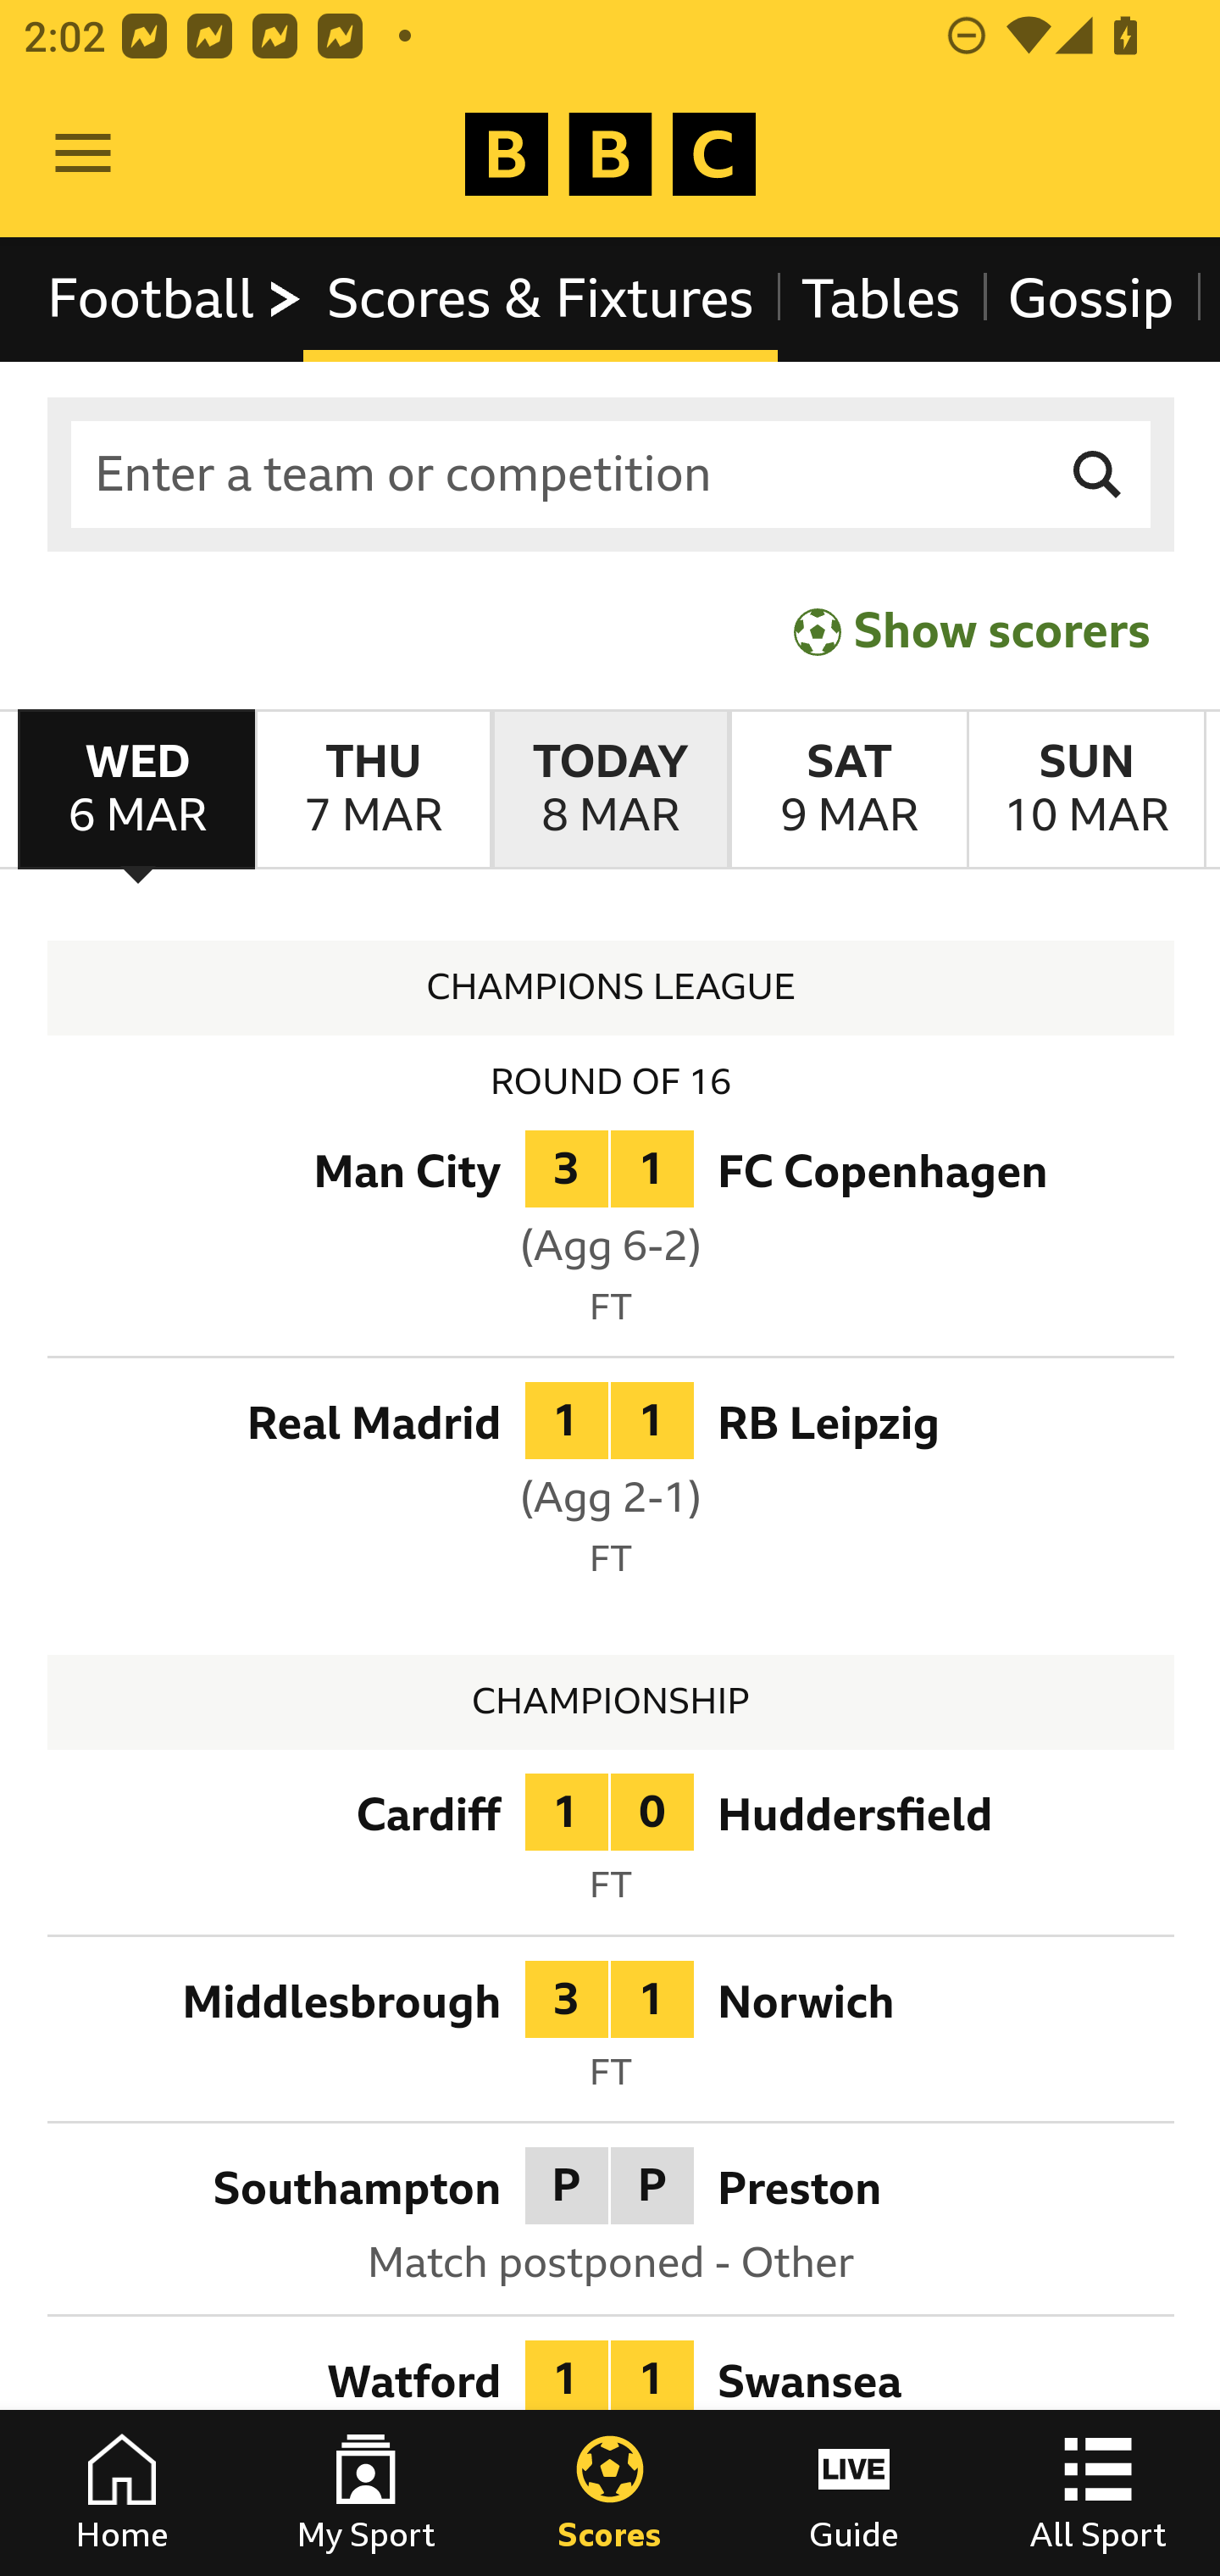 This screenshot has width=1220, height=2576. What do you see at coordinates (1098, 475) in the screenshot?
I see `Search` at bounding box center [1098, 475].